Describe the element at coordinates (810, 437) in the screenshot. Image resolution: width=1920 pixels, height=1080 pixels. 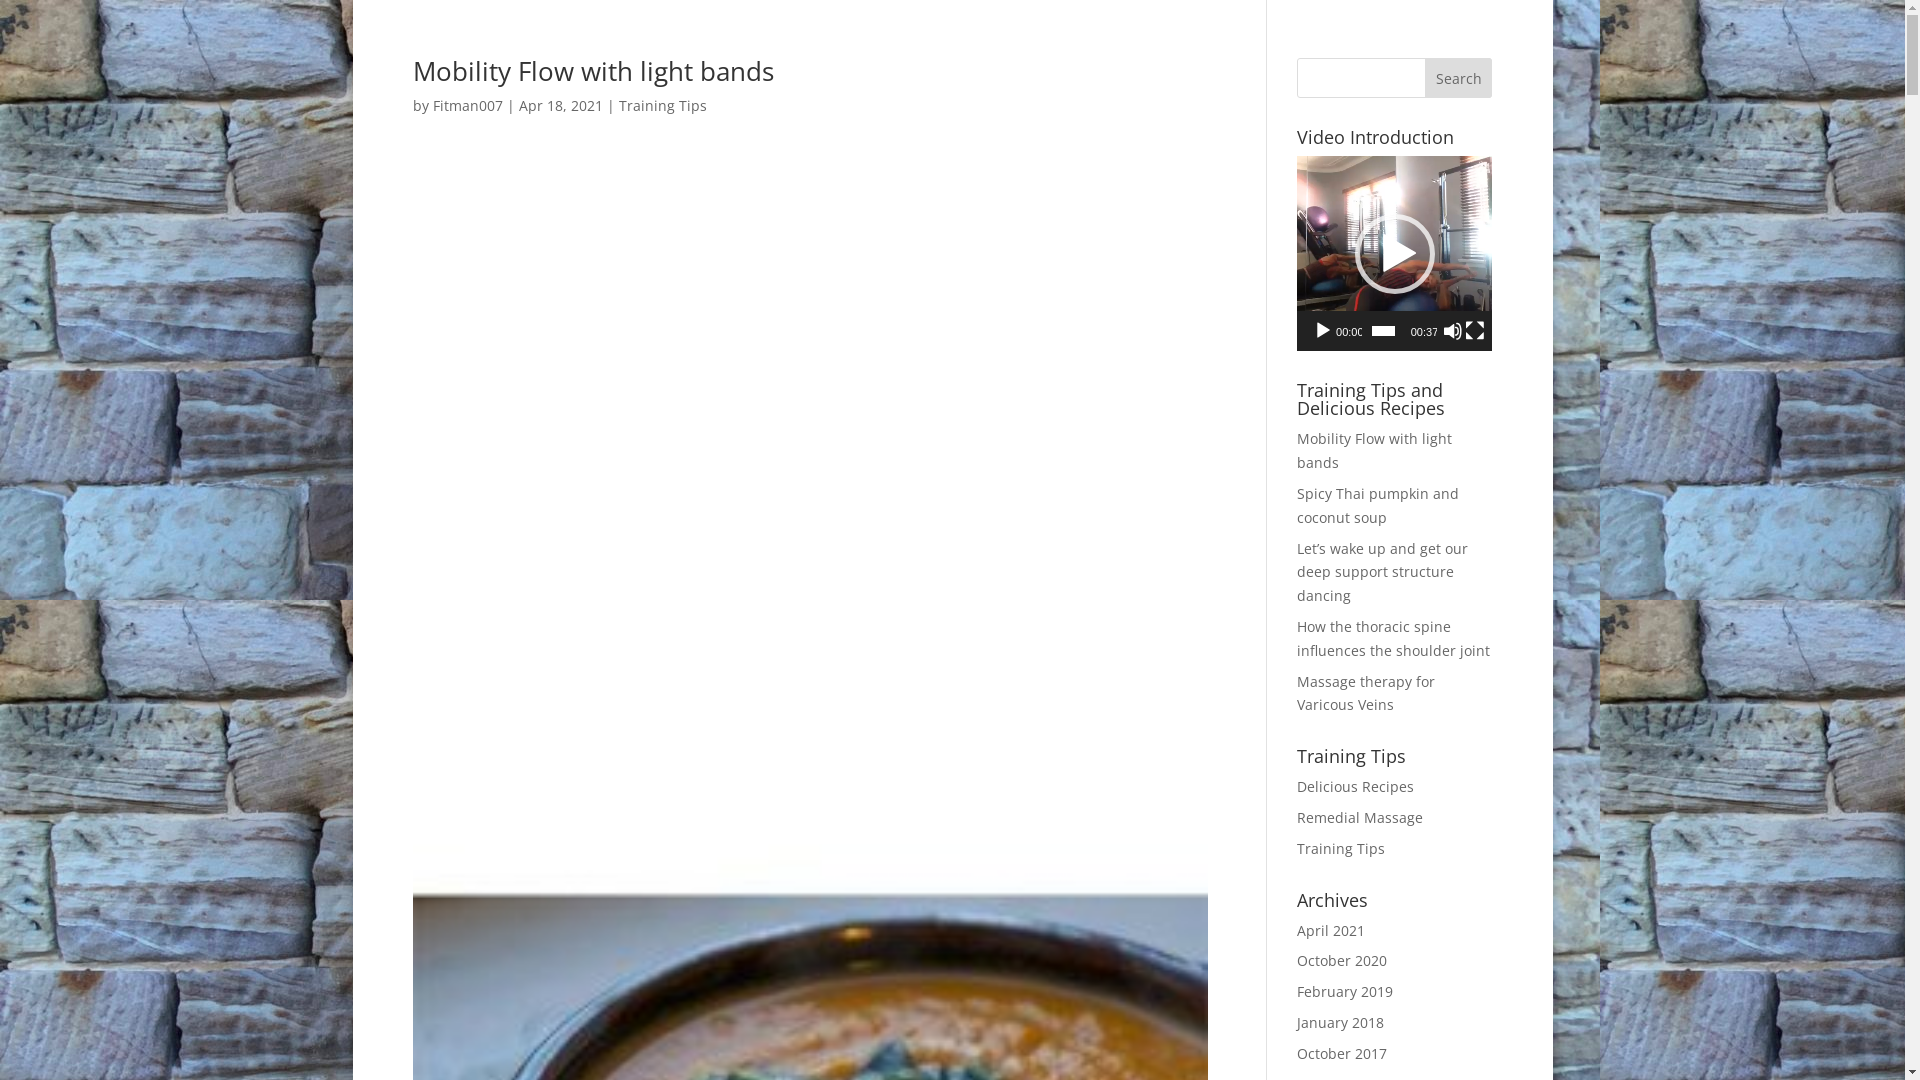
I see `Mobility flow using light bands` at that location.